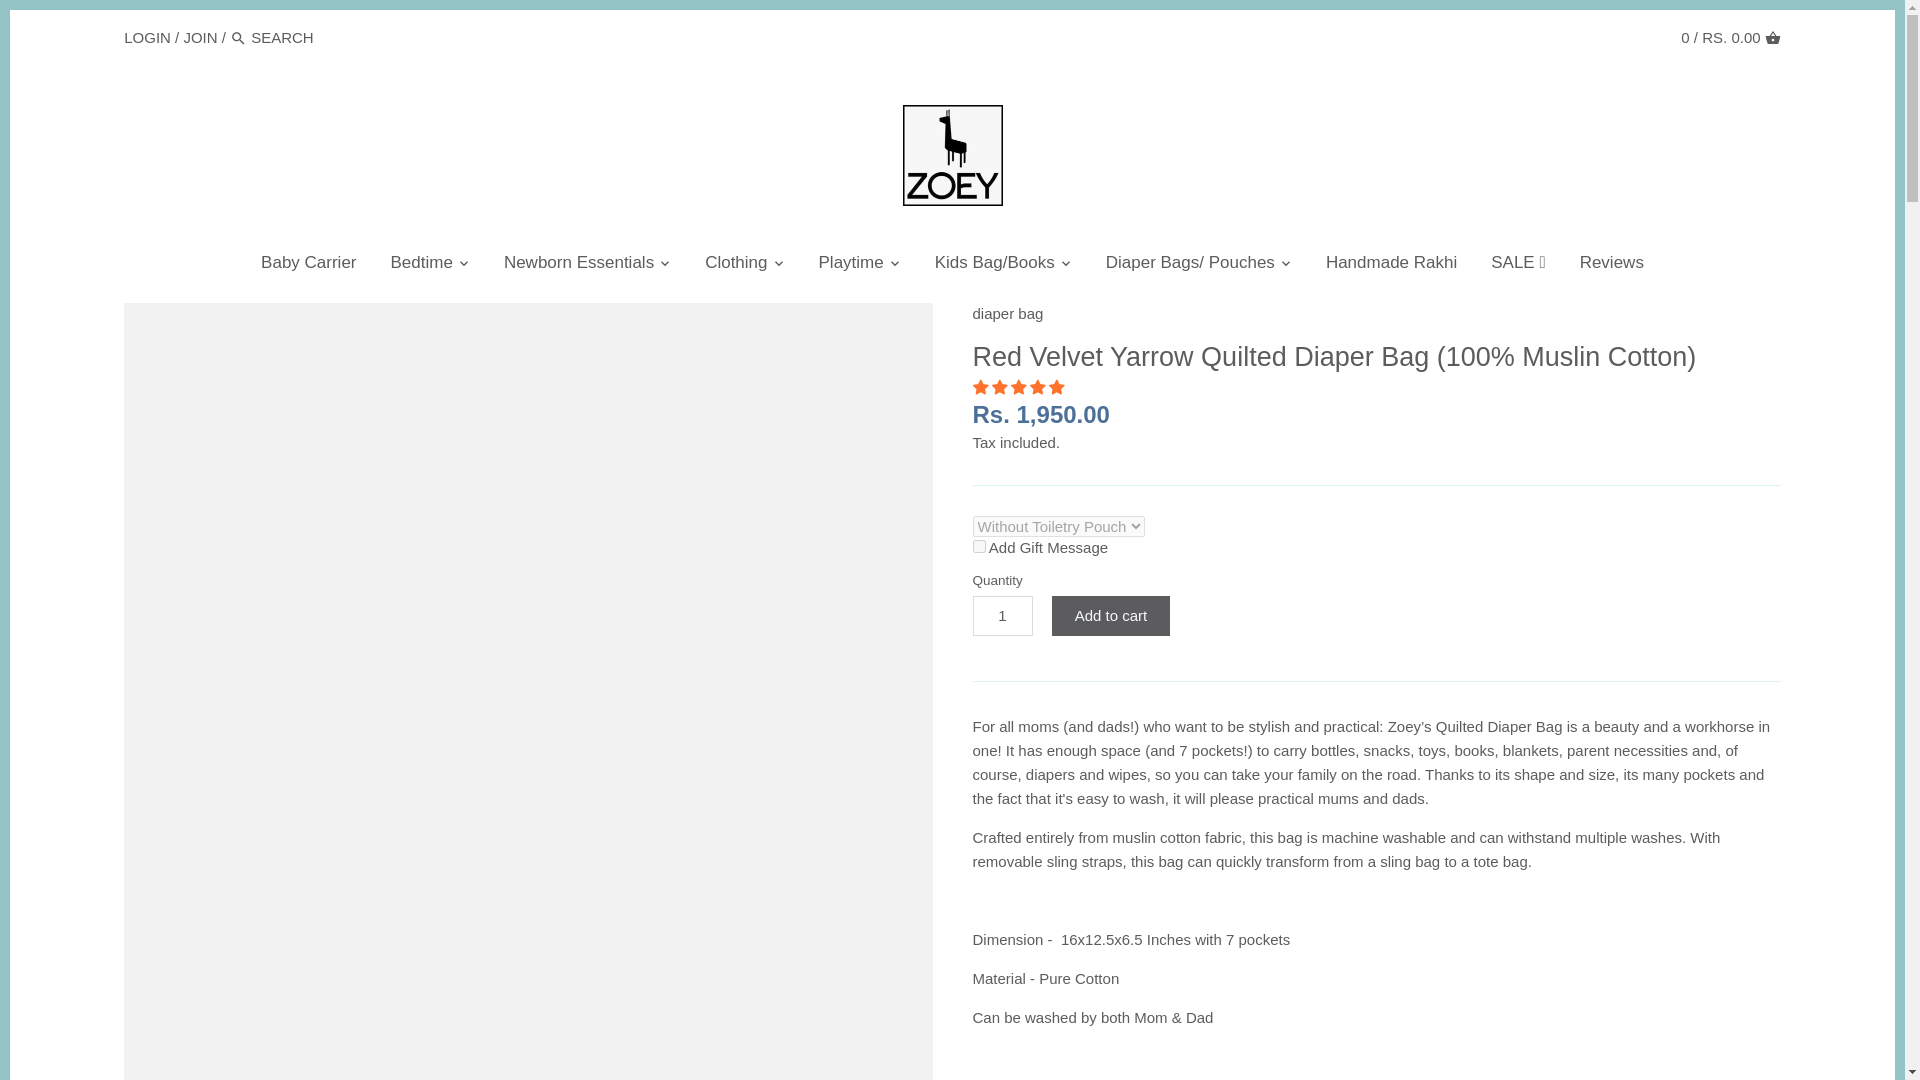 This screenshot has height=1080, width=1920. What do you see at coordinates (1772, 38) in the screenshot?
I see `CART` at bounding box center [1772, 38].